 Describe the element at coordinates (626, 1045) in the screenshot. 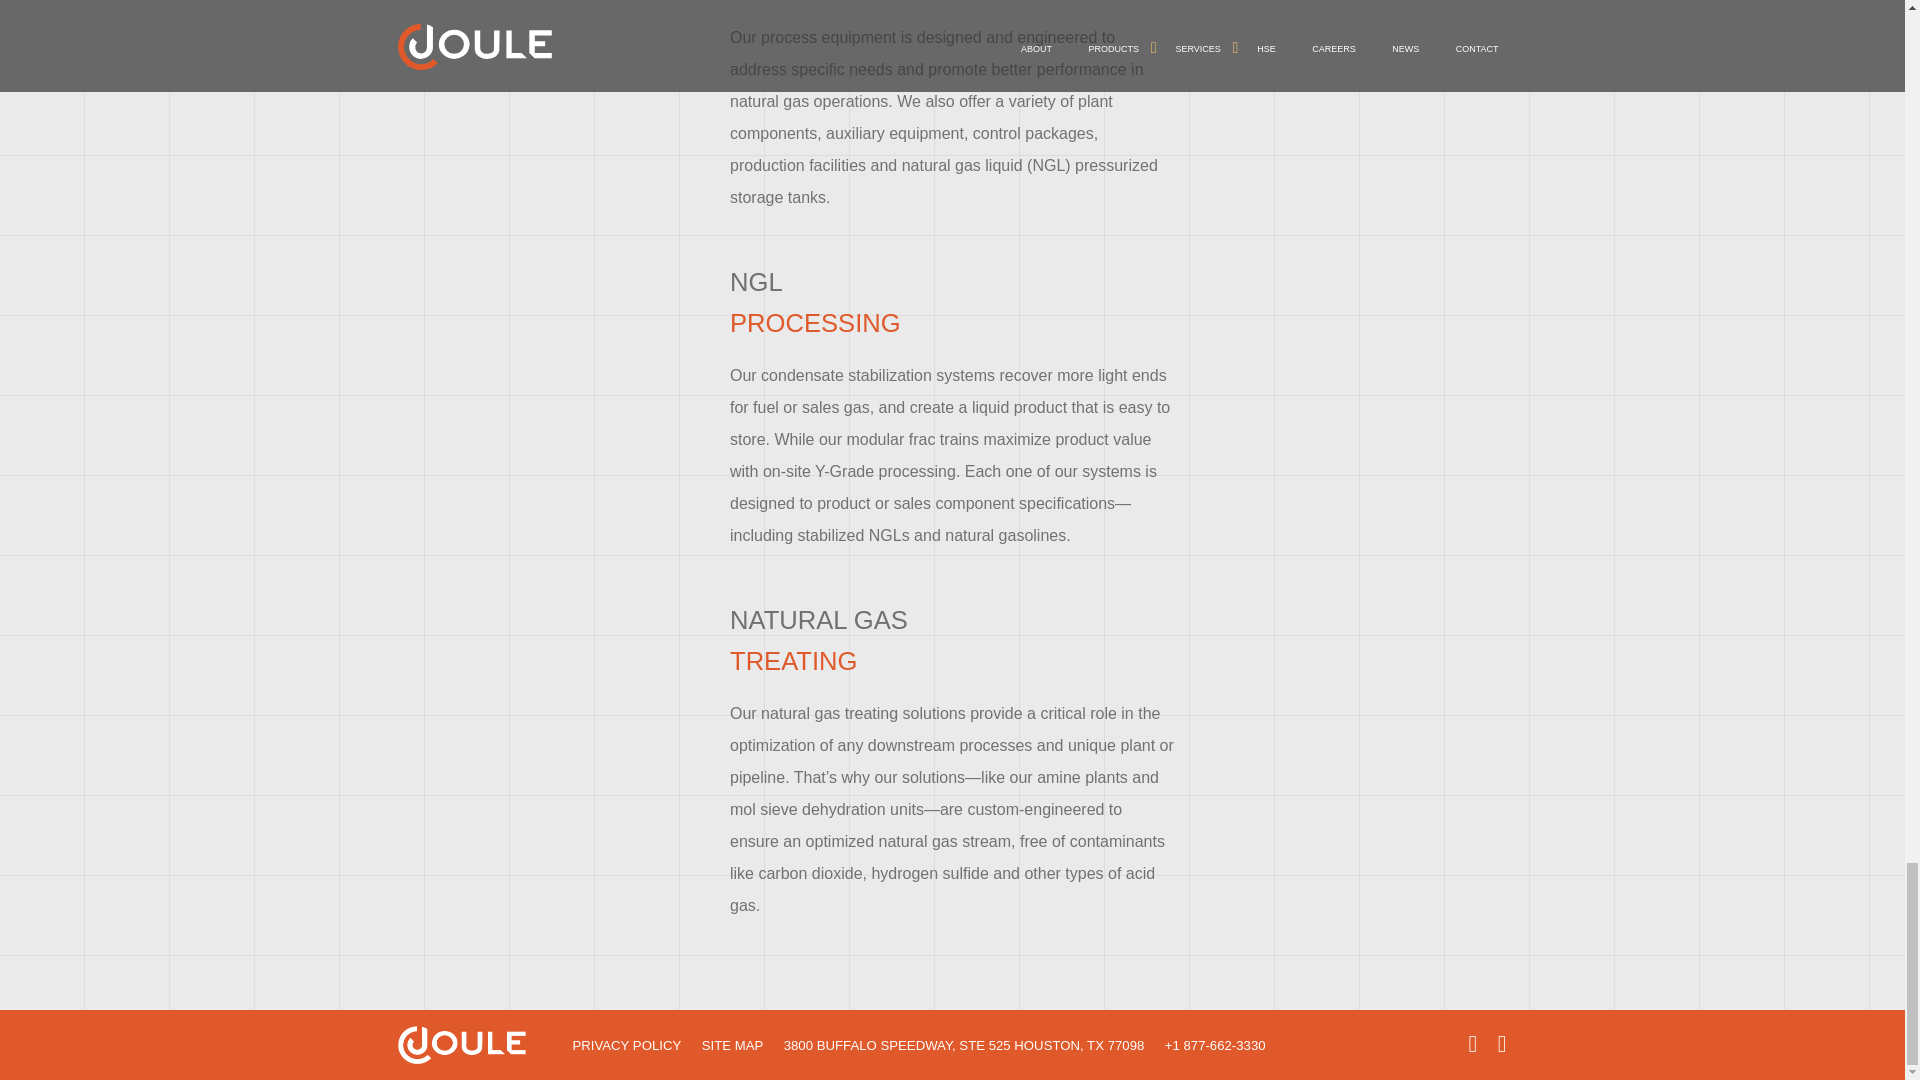

I see `PRIVACY POLICY` at that location.